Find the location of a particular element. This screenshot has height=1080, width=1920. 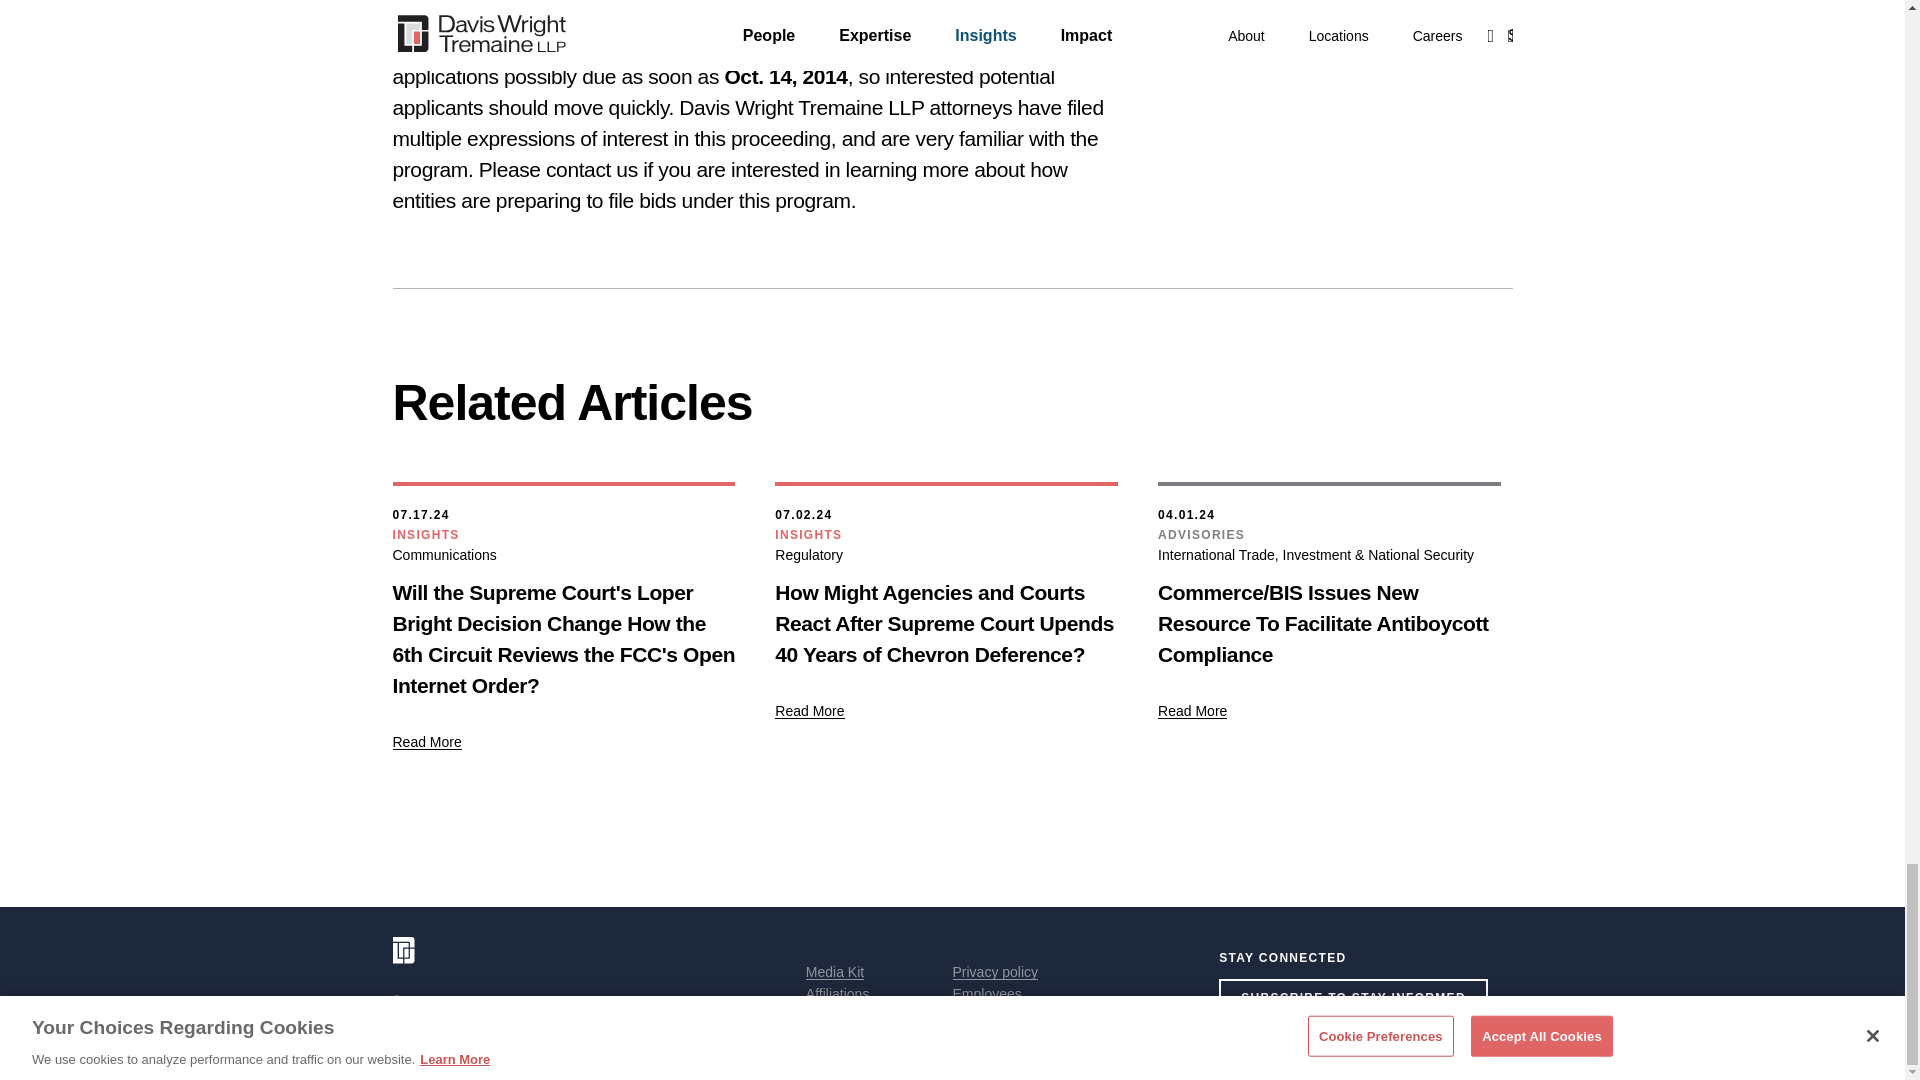

Employees is located at coordinates (986, 994).